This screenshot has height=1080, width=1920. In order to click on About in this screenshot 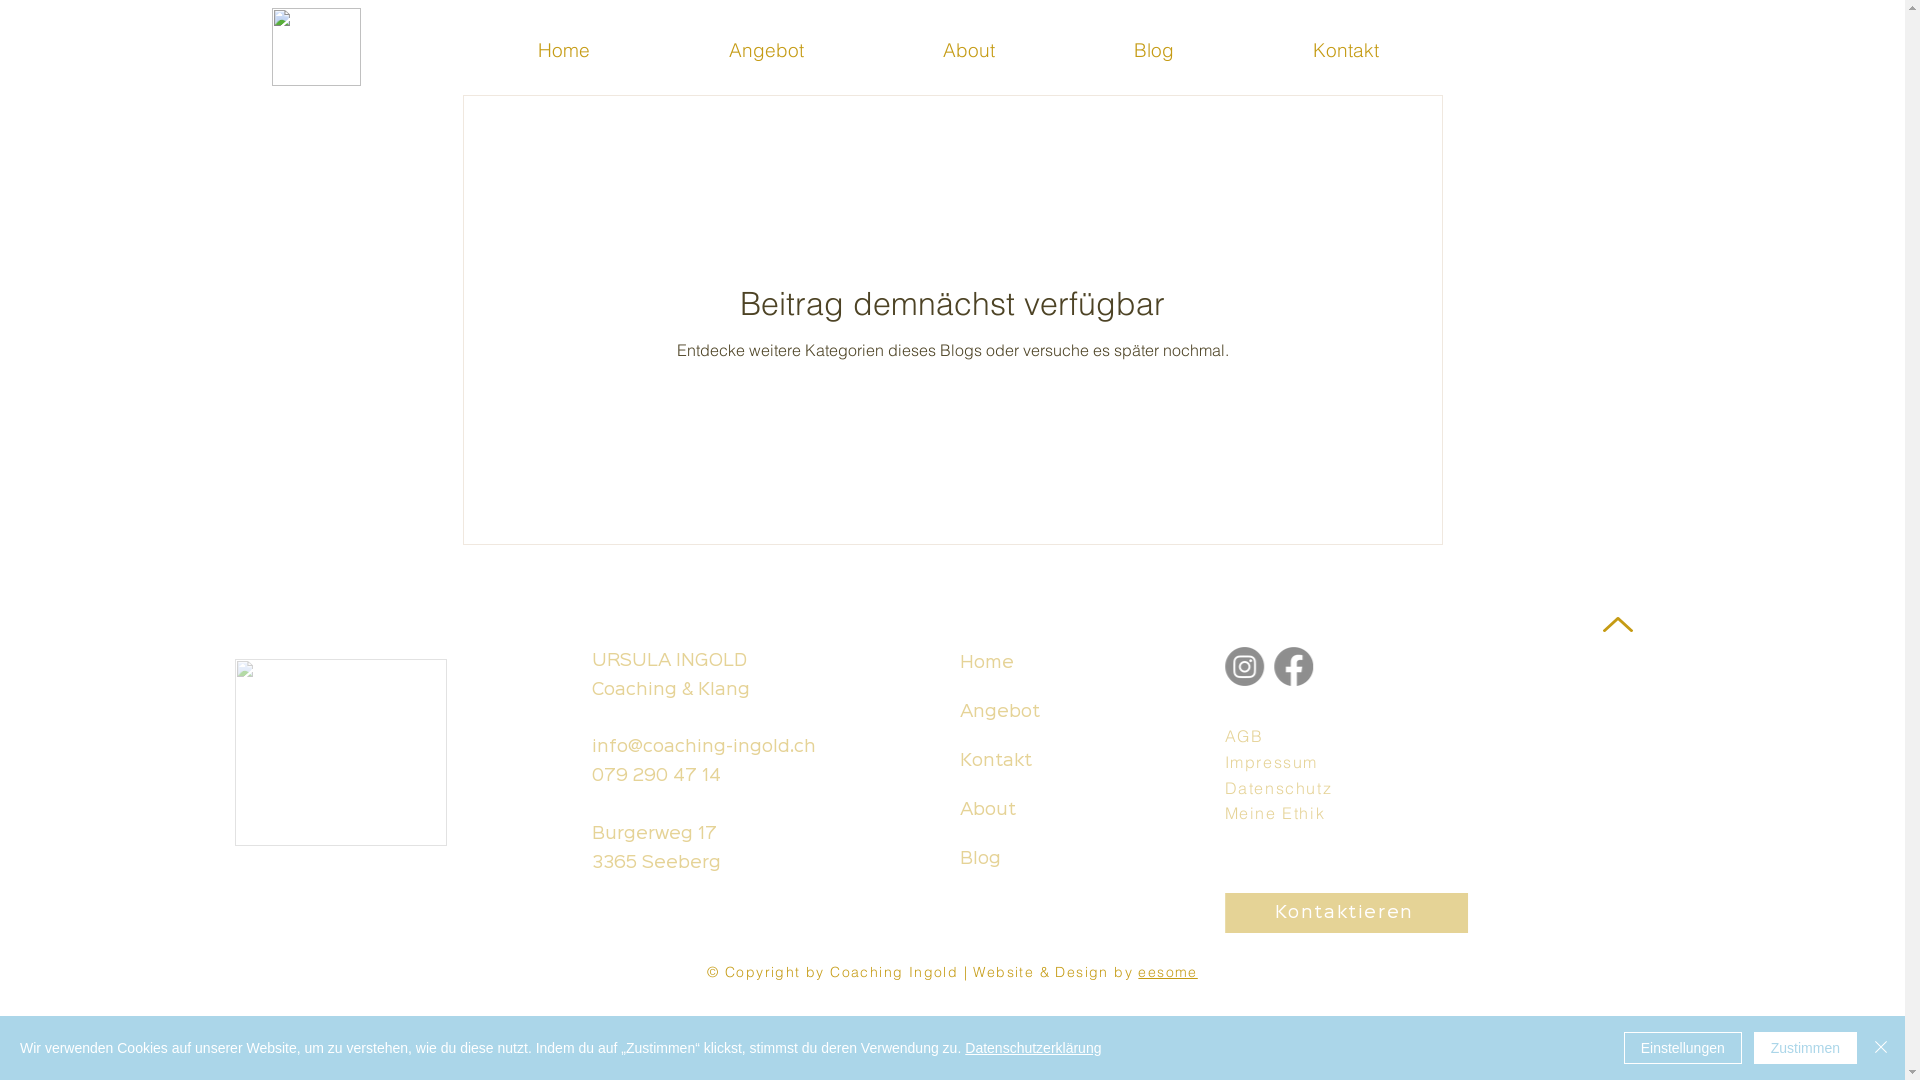, I will do `click(1024, 47)`.